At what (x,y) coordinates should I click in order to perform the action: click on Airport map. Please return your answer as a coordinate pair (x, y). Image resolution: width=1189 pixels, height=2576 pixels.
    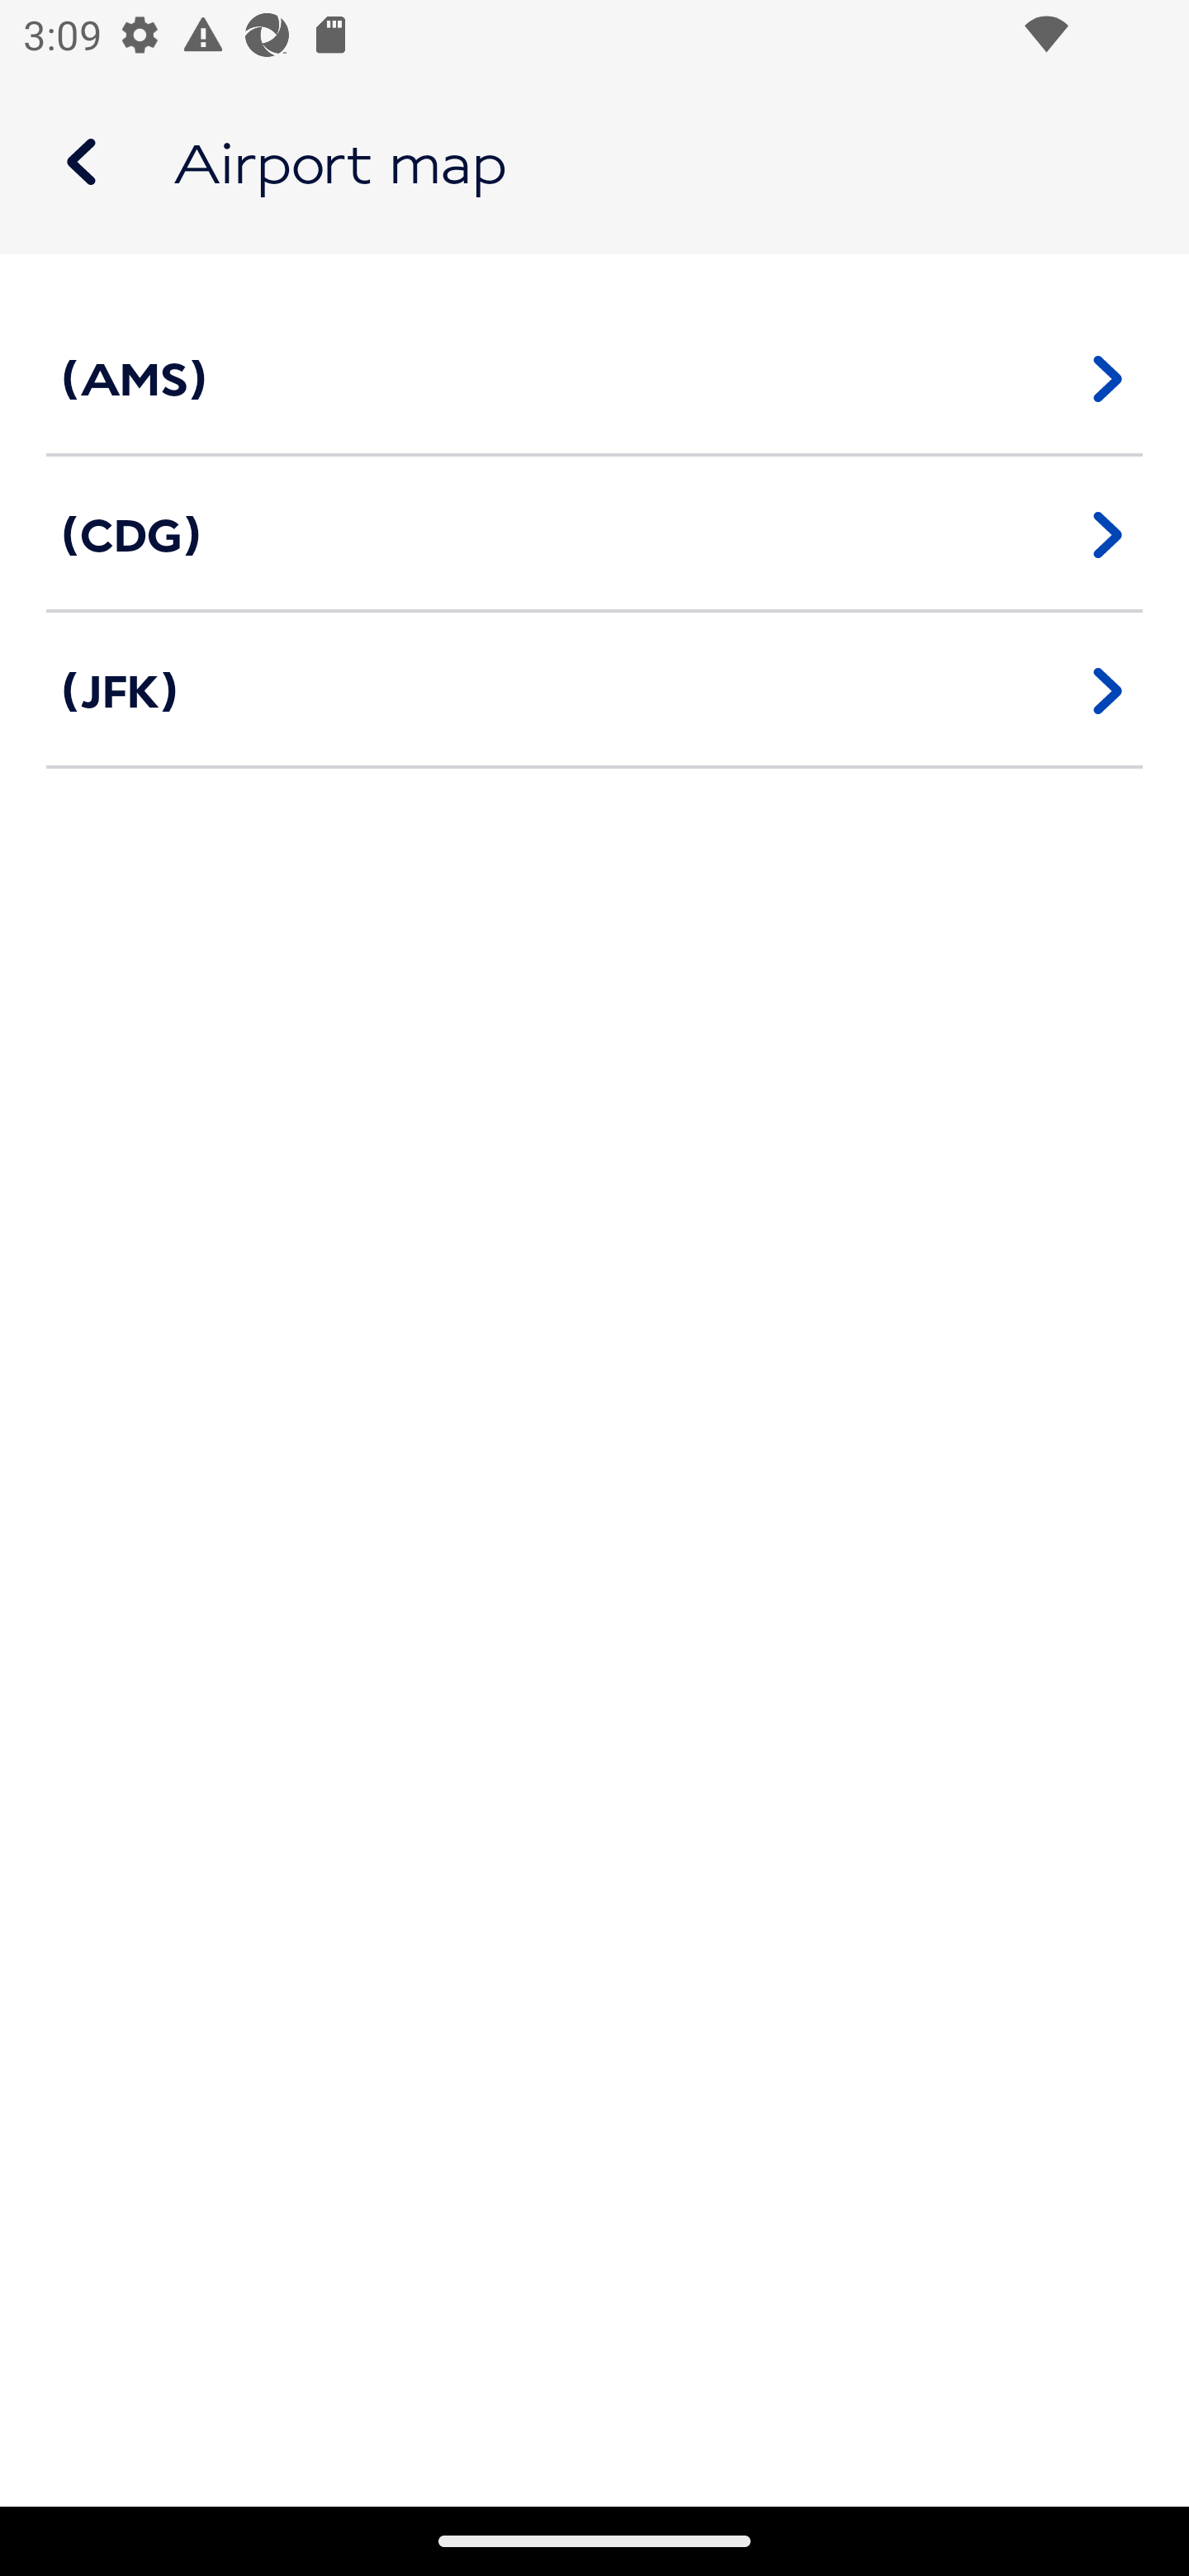
    Looking at the image, I should click on (594, 162).